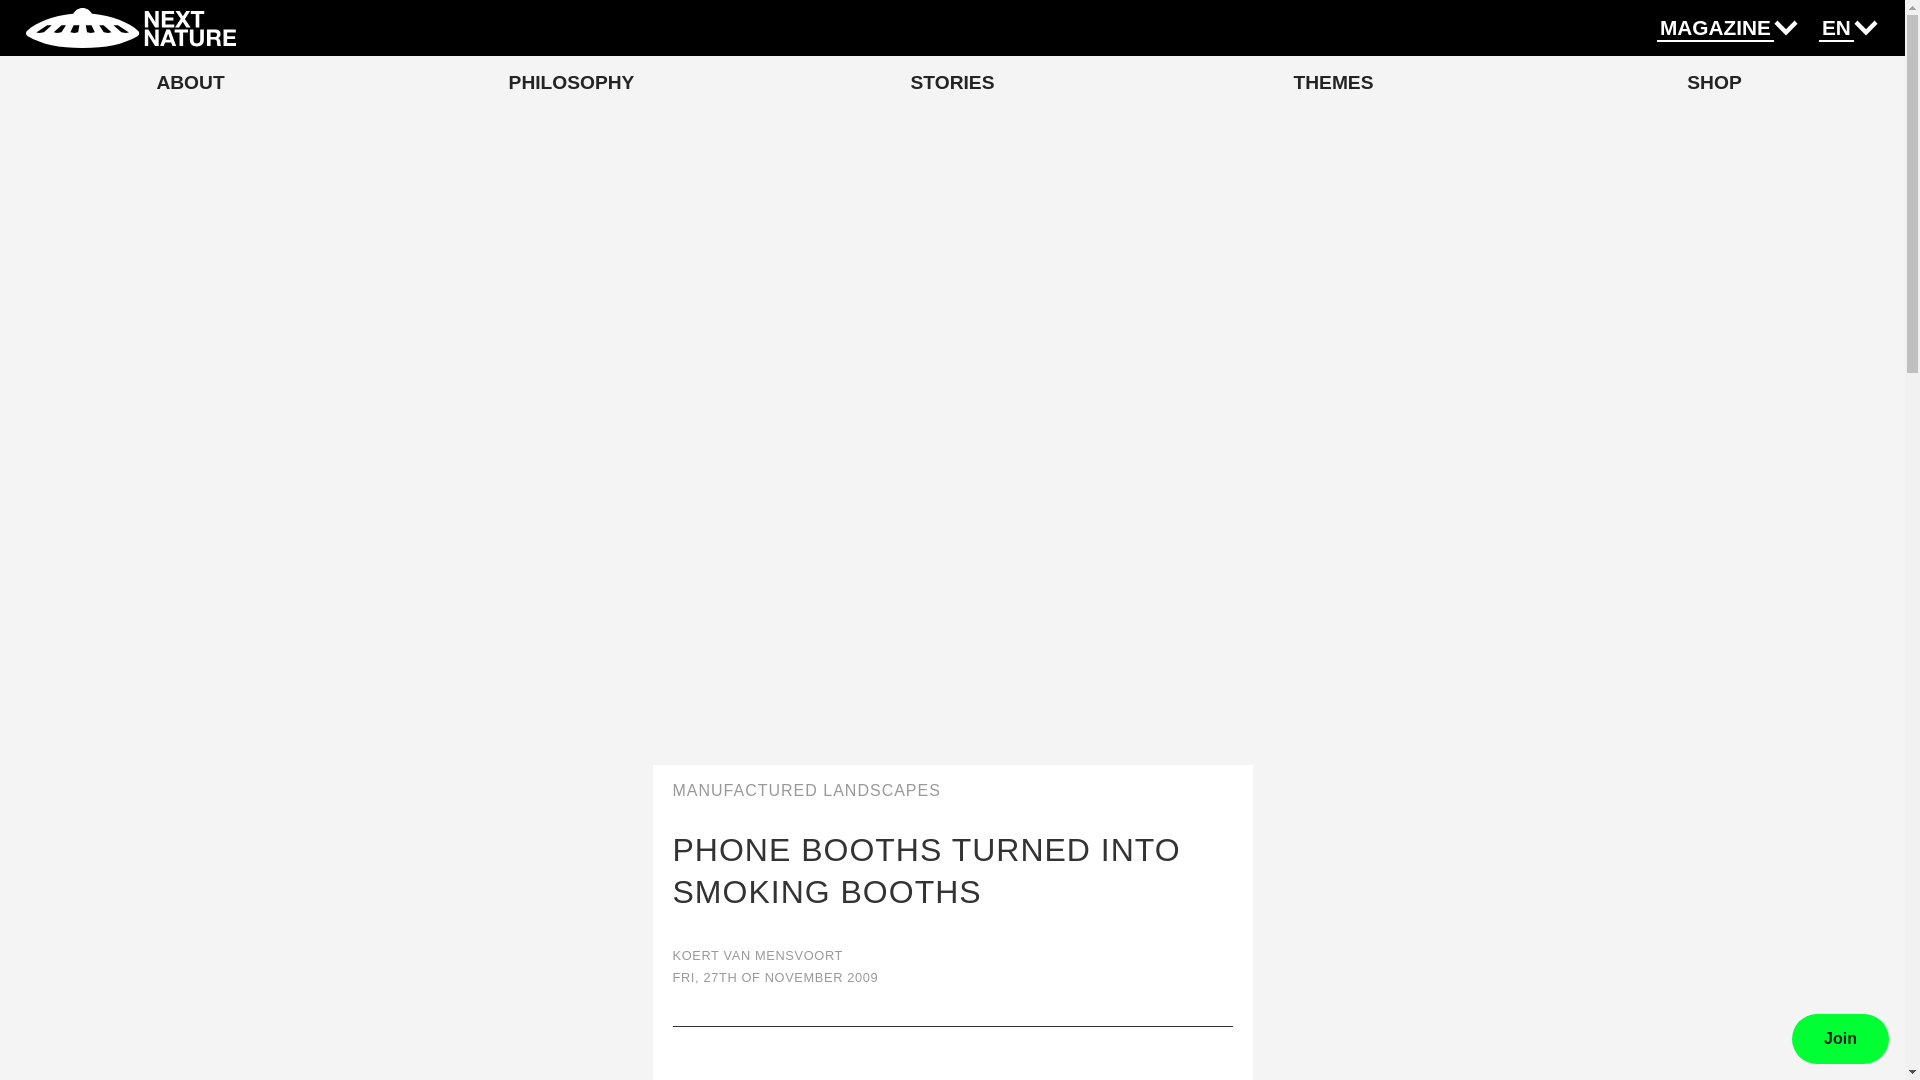 Image resolution: width=1920 pixels, height=1080 pixels. I want to click on PHILOSOPHY, so click(572, 82).